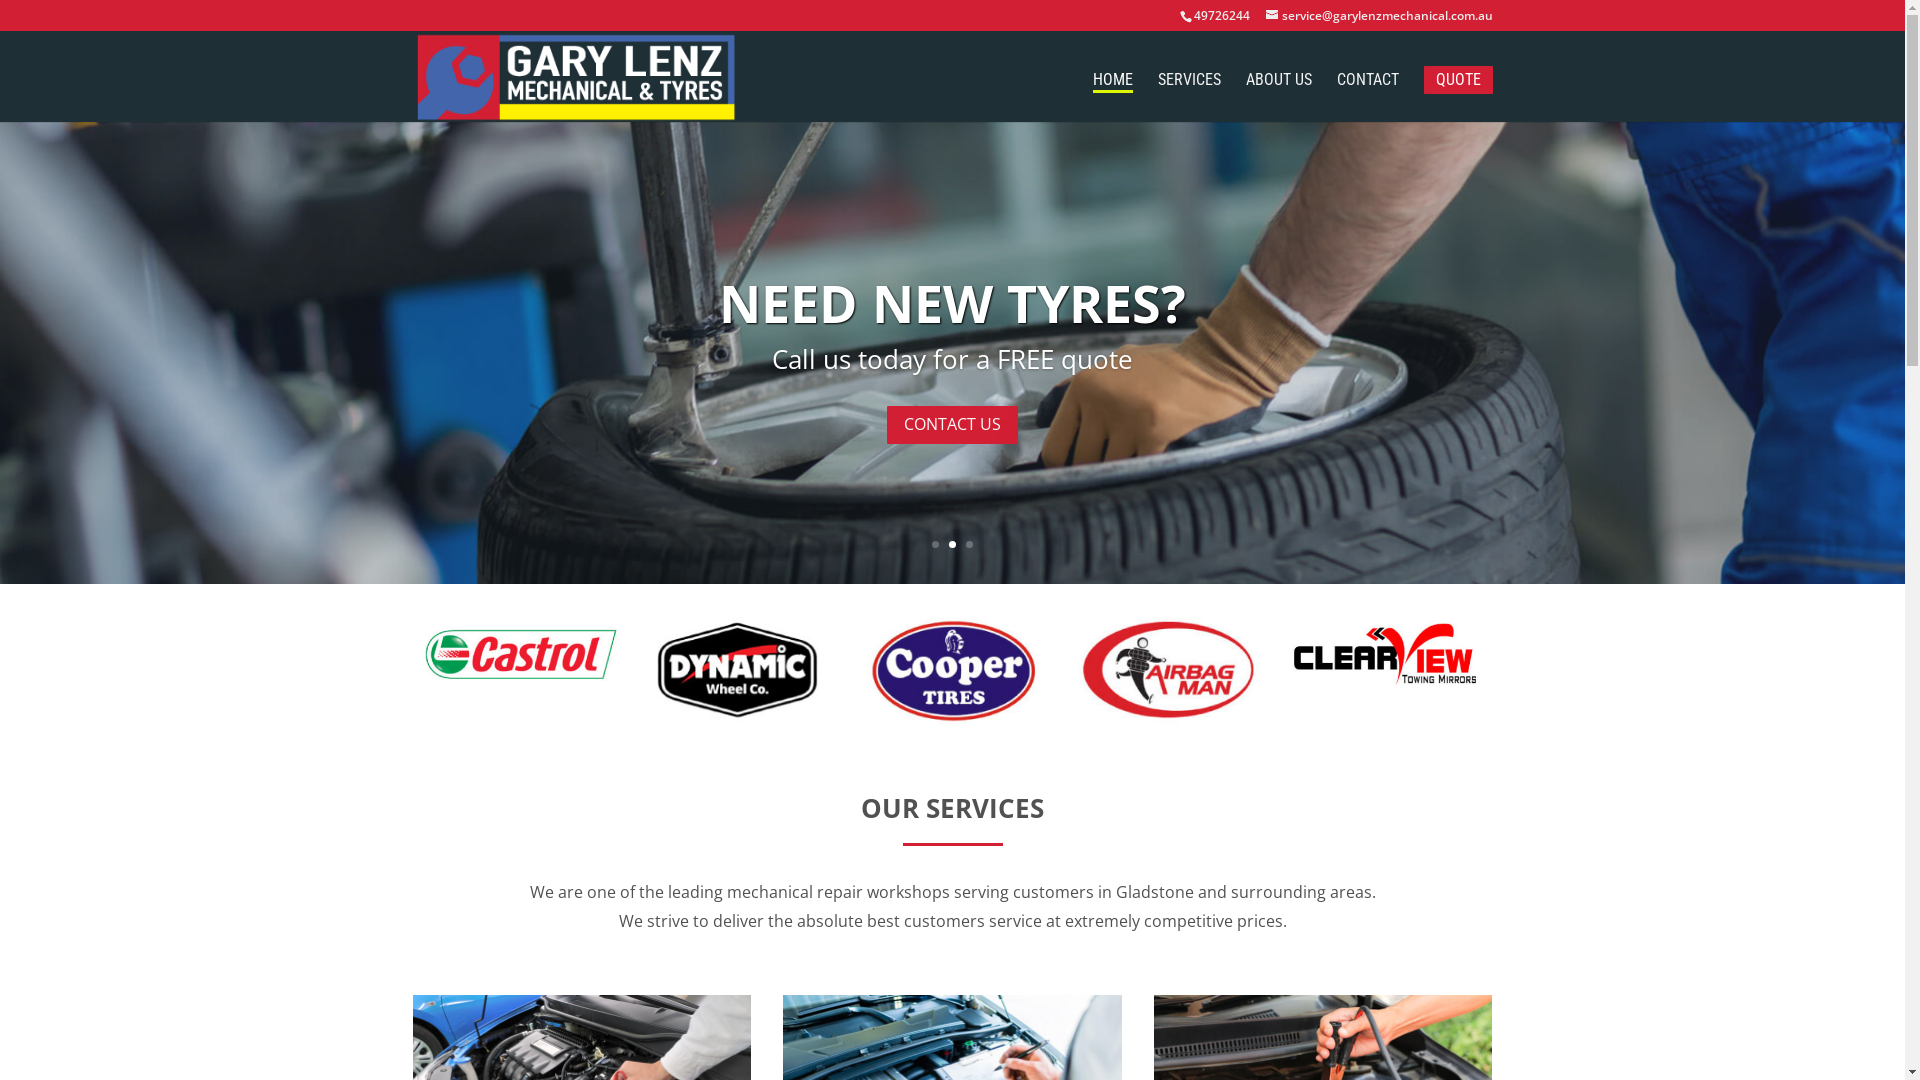 This screenshot has height=1080, width=1920. I want to click on SERVICES, so click(1190, 98).